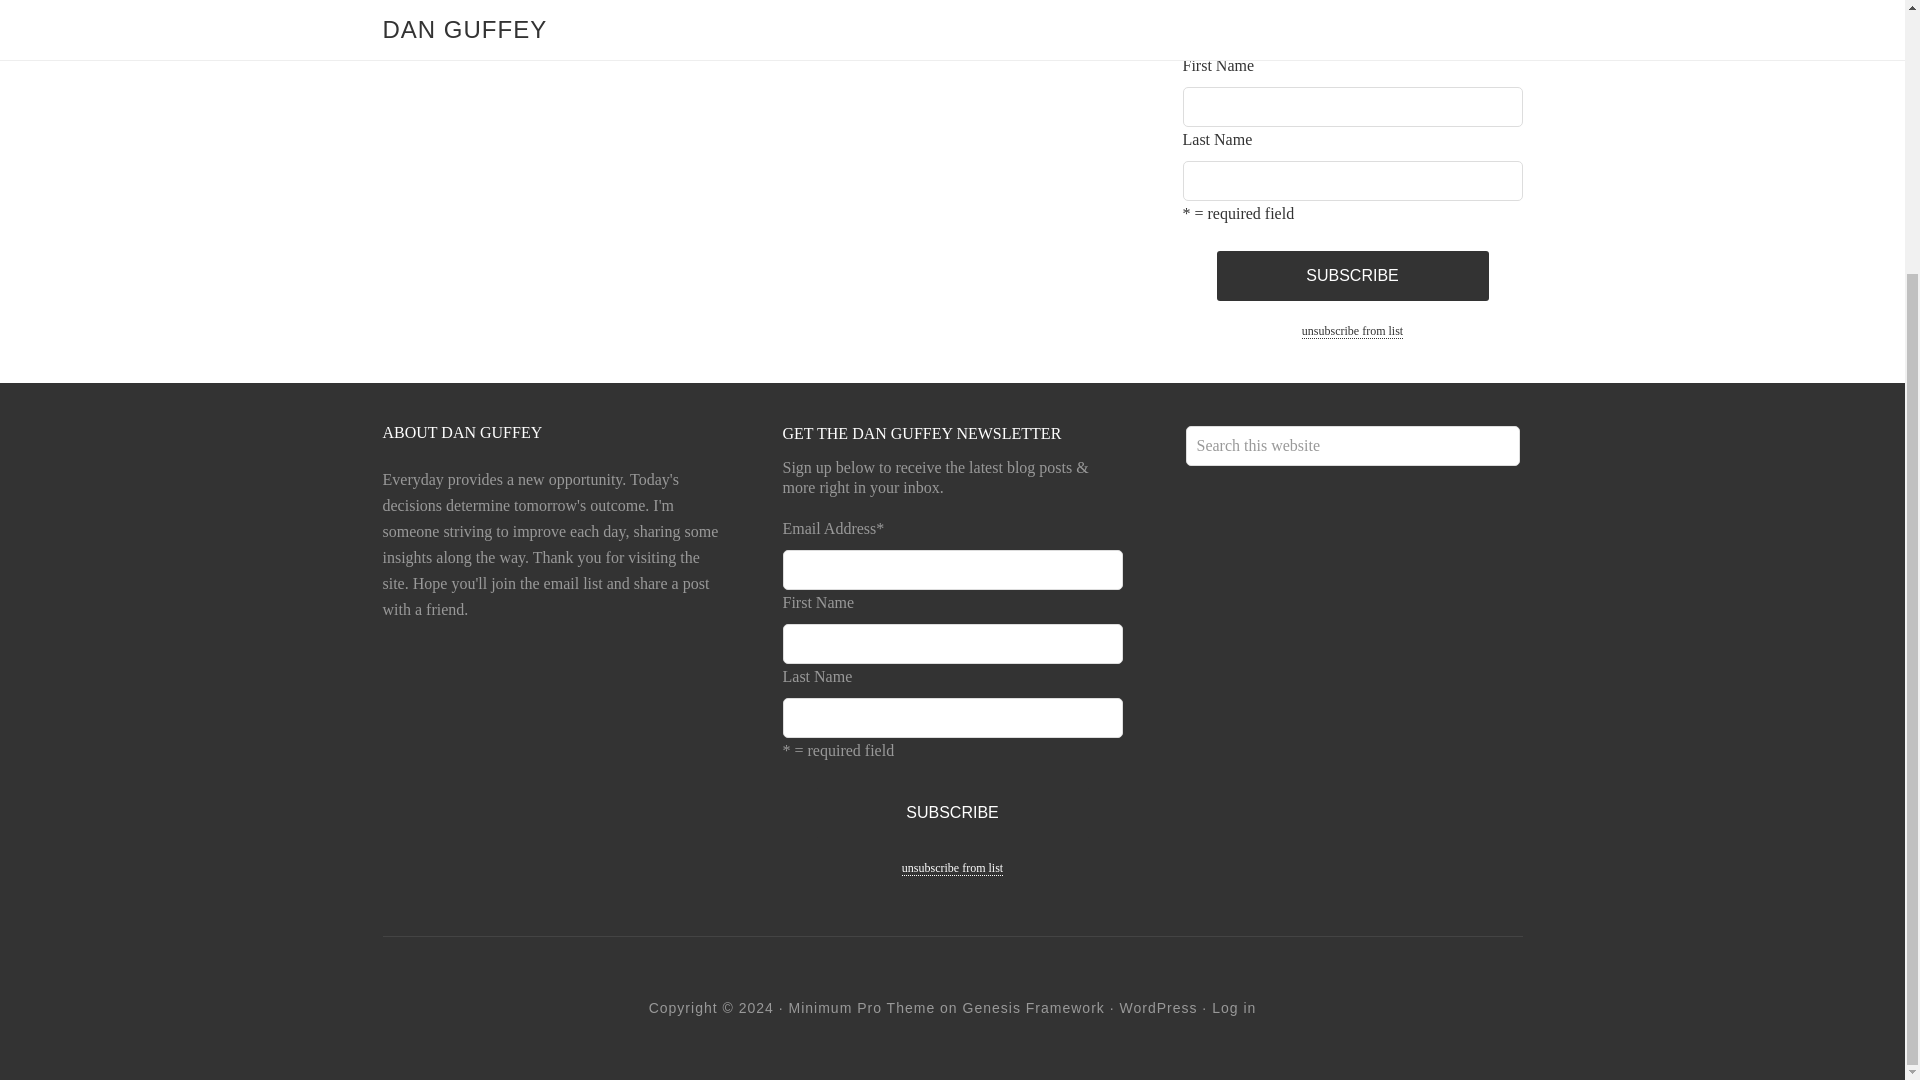 The height and width of the screenshot is (1080, 1920). Describe the element at coordinates (862, 1008) in the screenshot. I see `Minimum Pro Theme` at that location.